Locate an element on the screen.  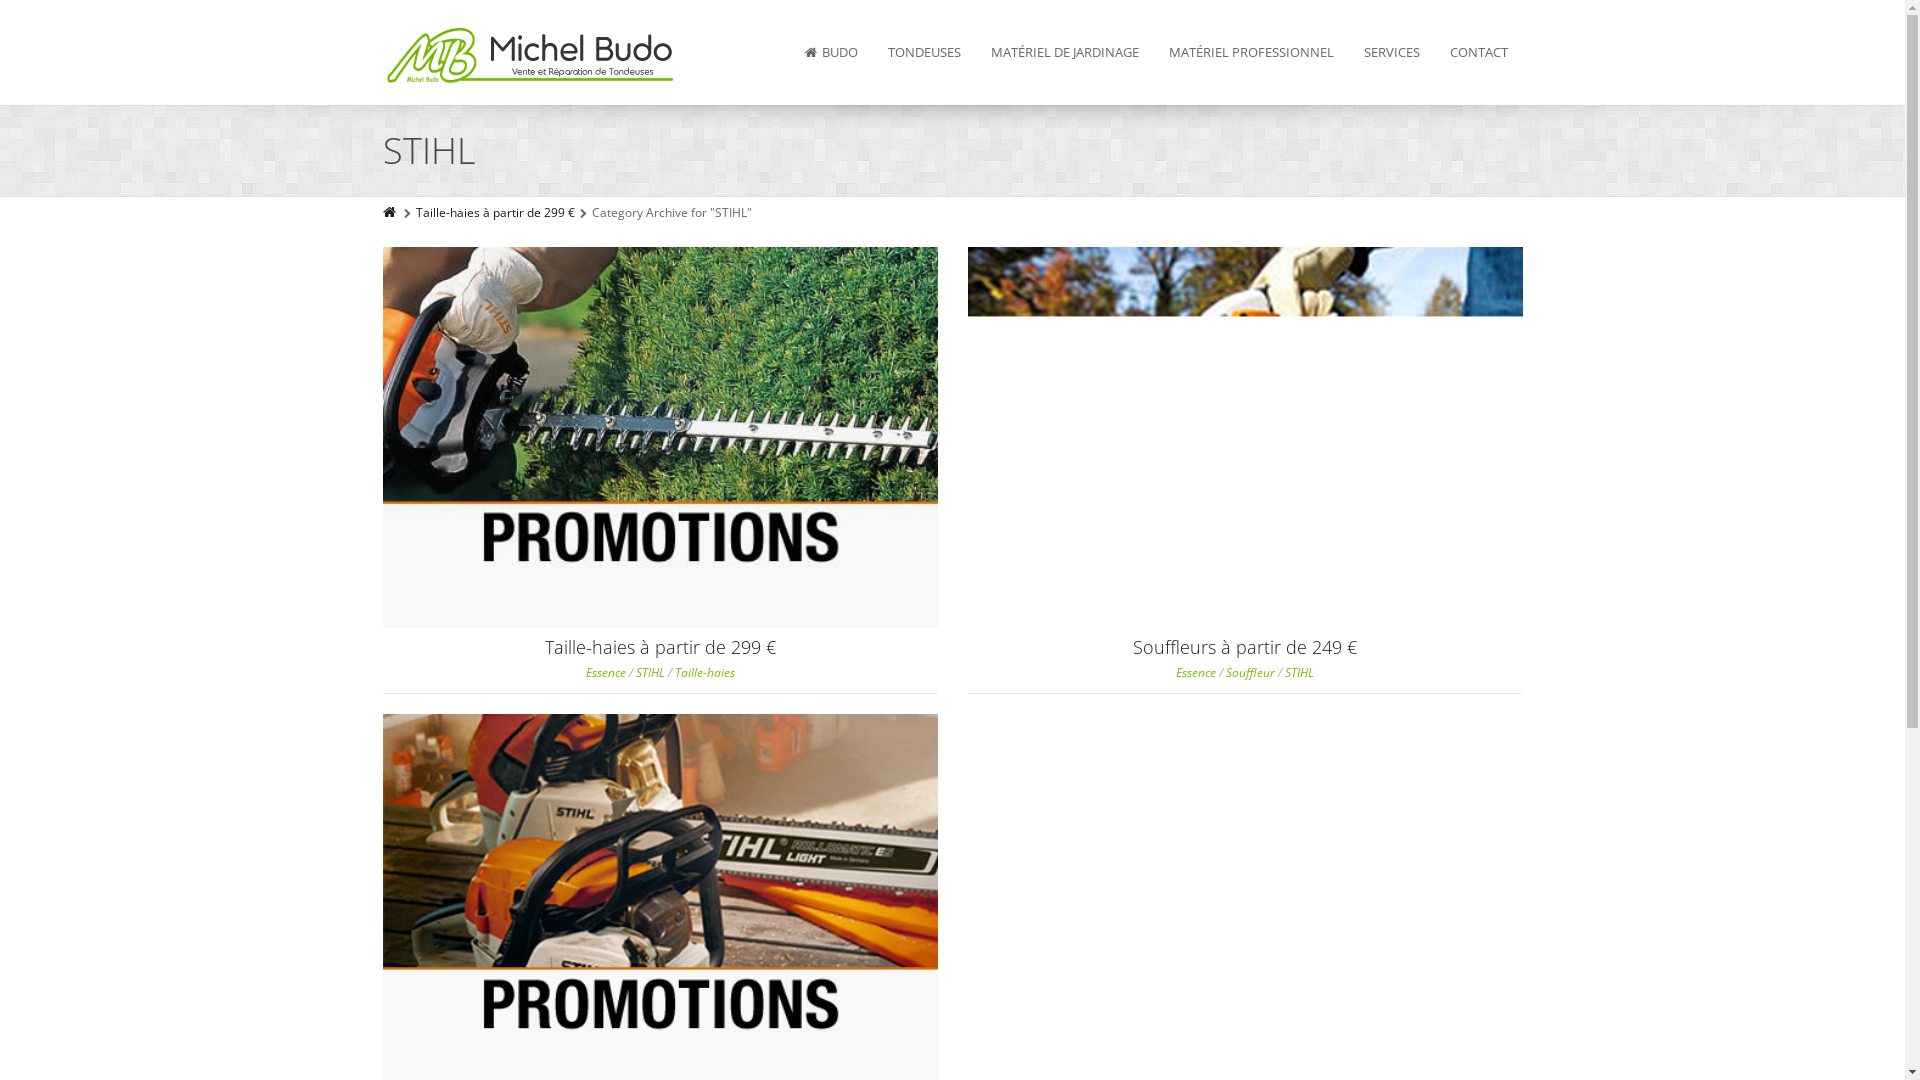
BUDO is located at coordinates (832, 52).